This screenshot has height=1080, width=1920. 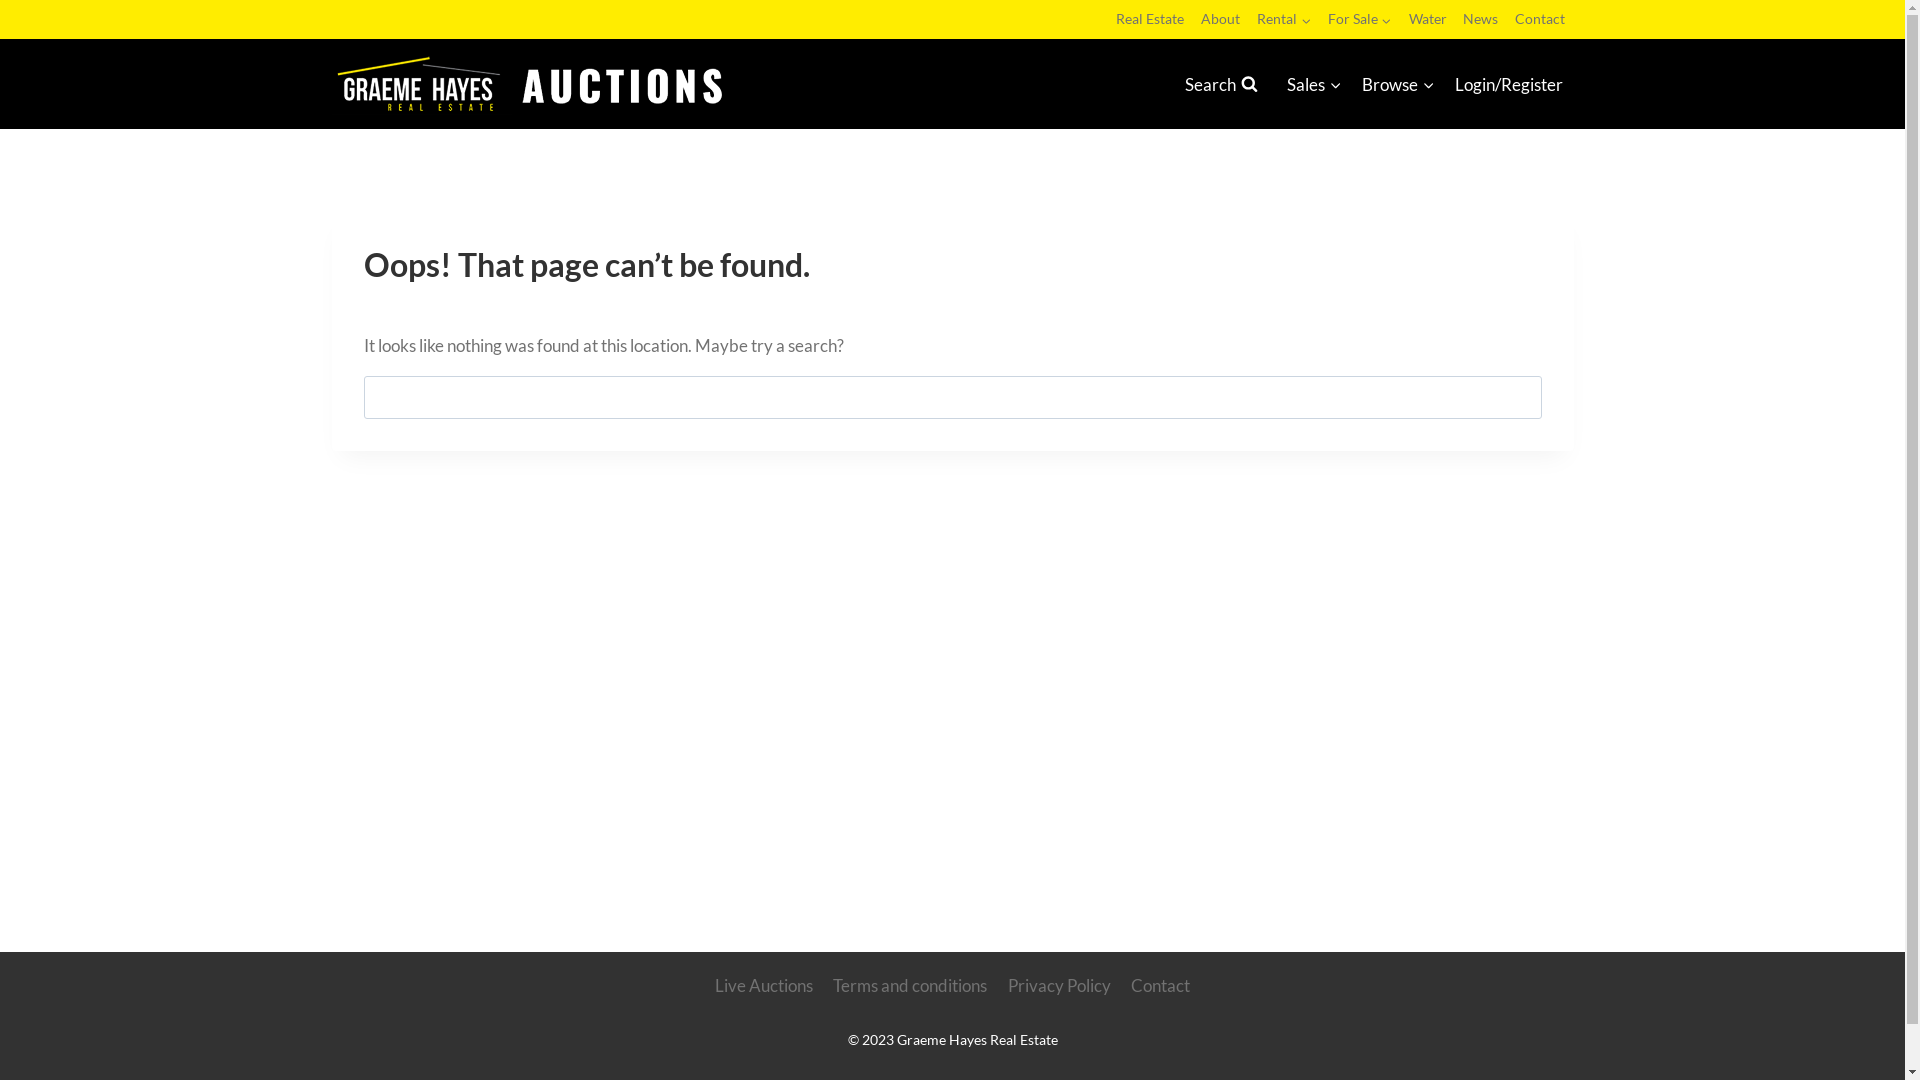 I want to click on News, so click(x=1481, y=19).